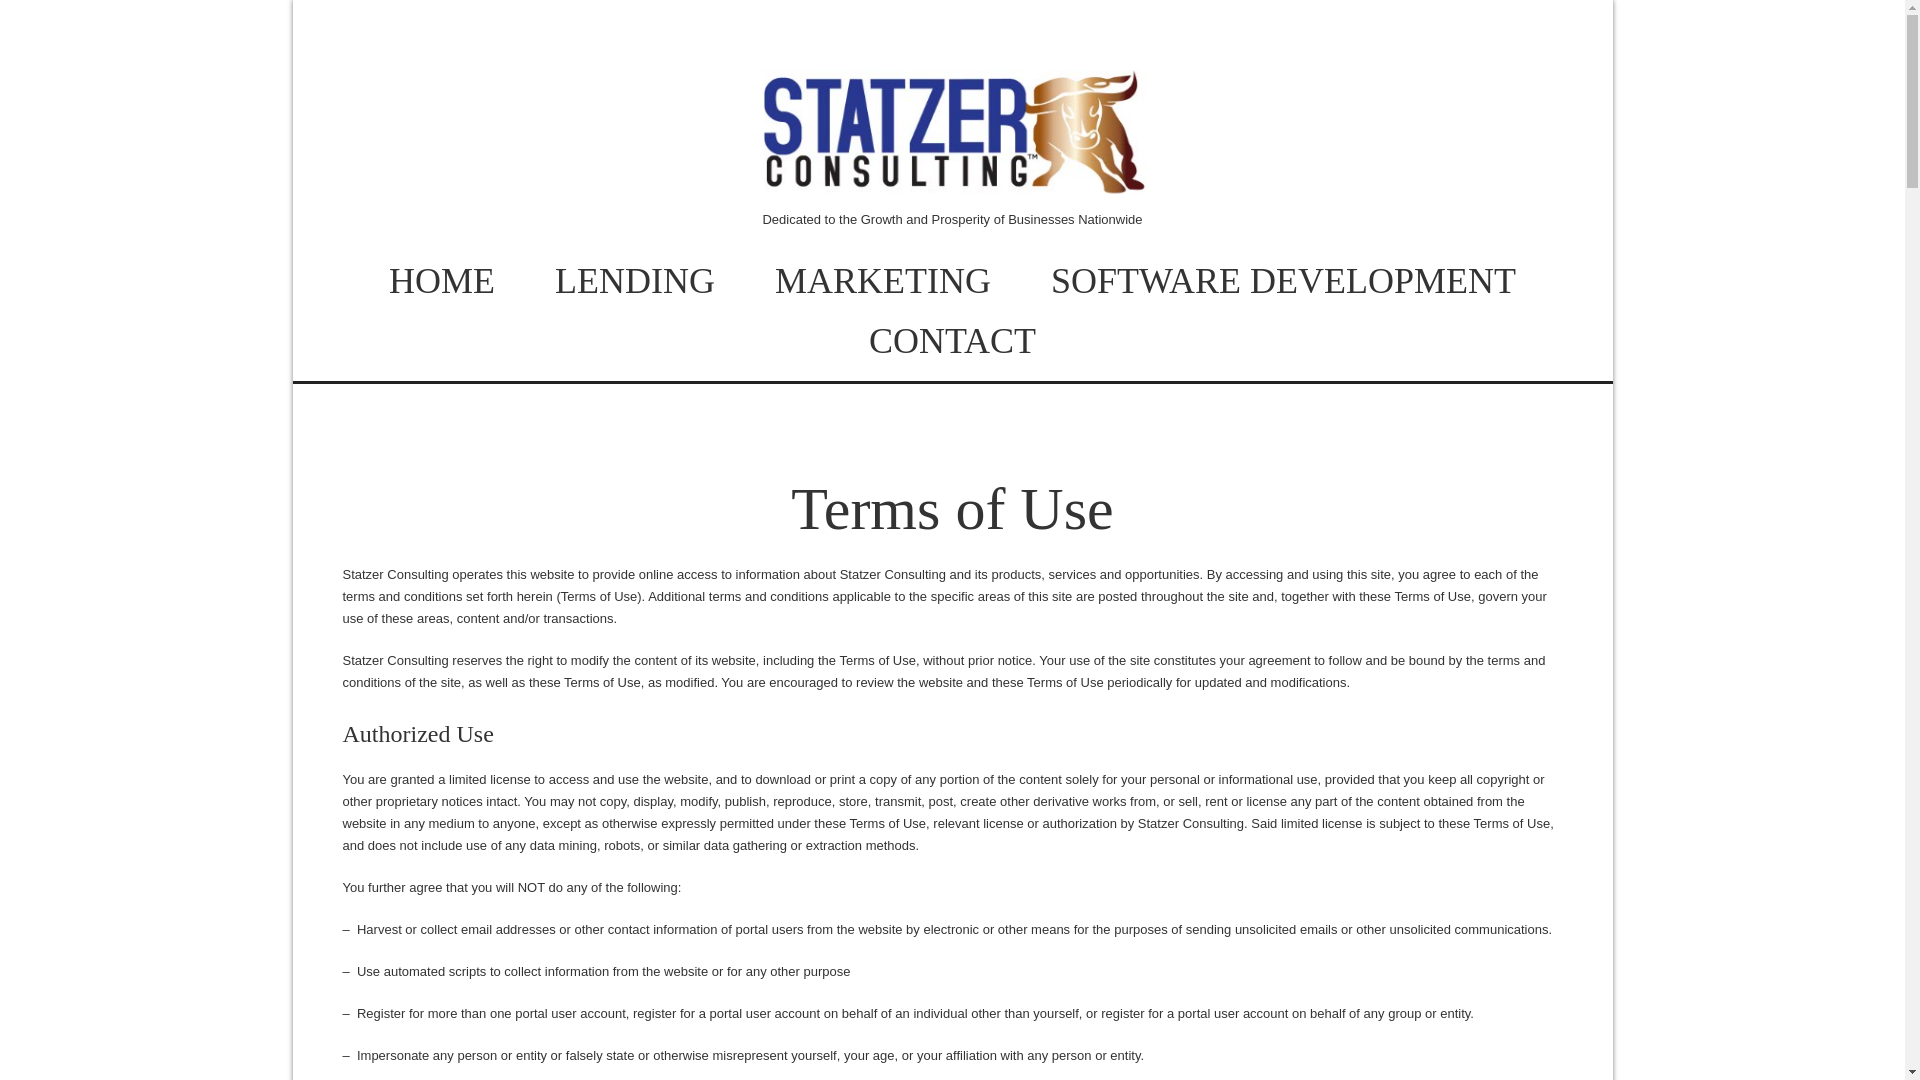 The width and height of the screenshot is (1920, 1080). Describe the element at coordinates (952, 341) in the screenshot. I see `CONTACT` at that location.